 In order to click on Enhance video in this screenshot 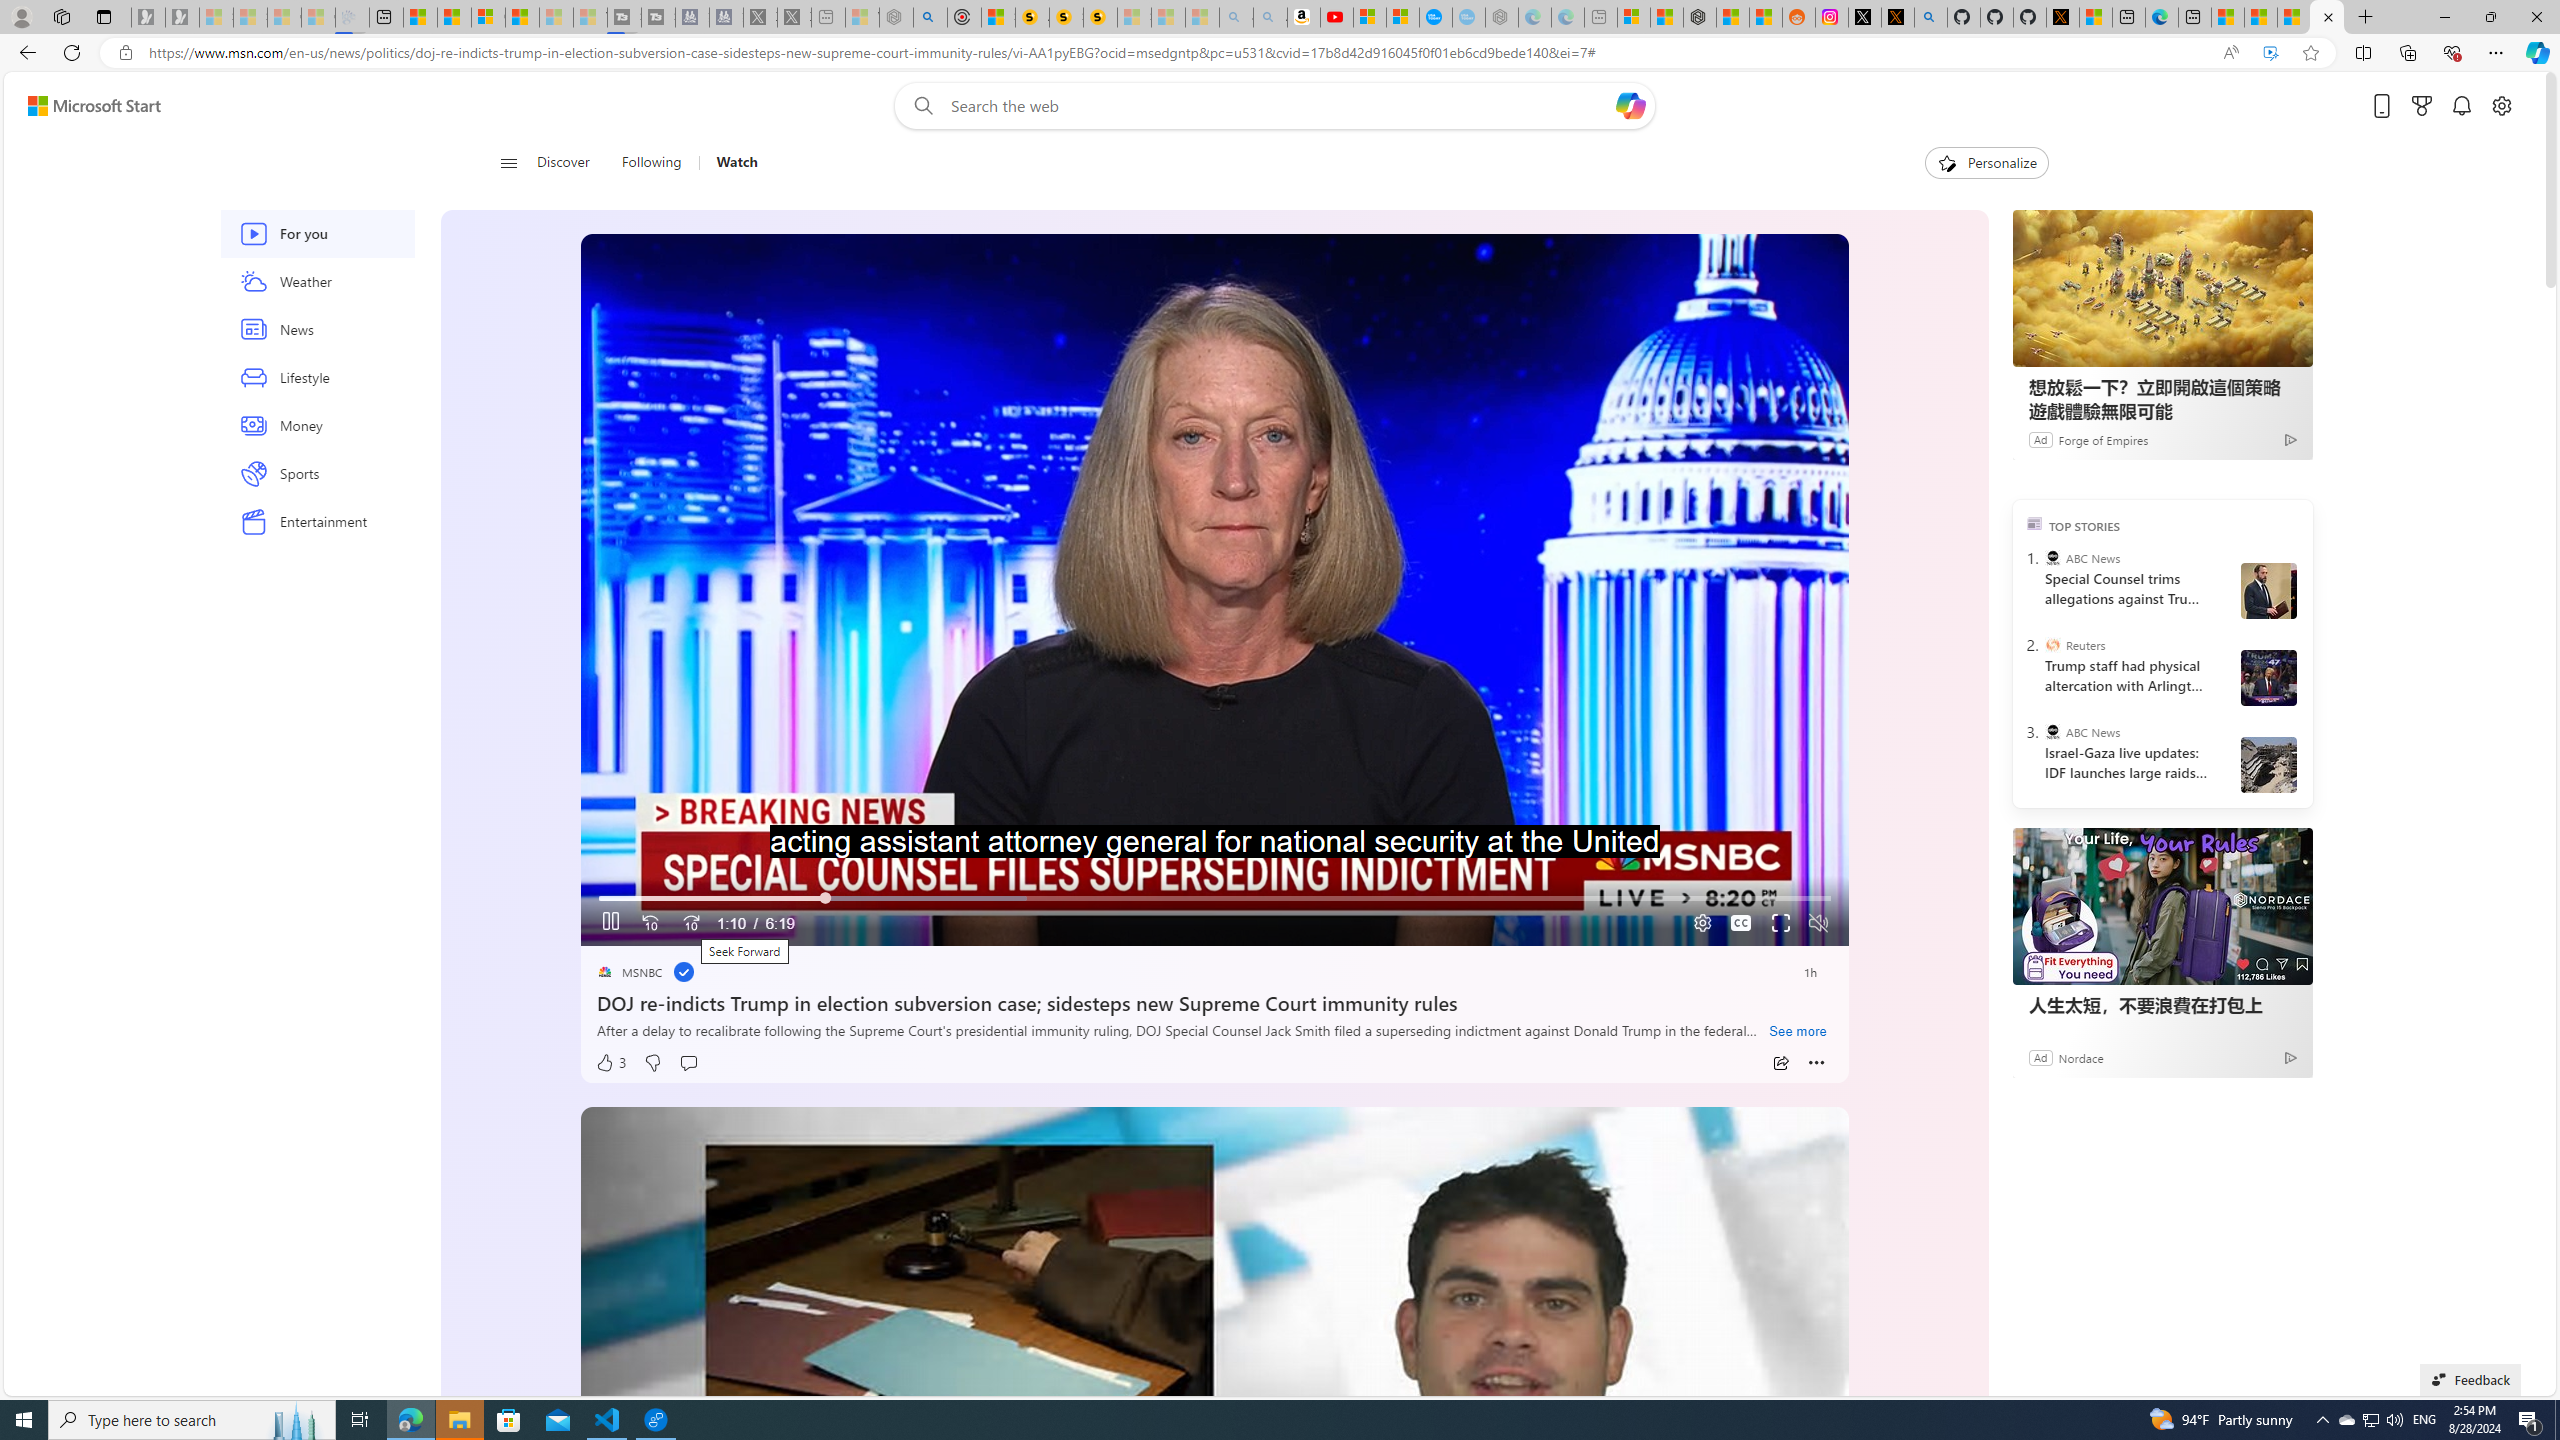, I will do `click(2270, 53)`.